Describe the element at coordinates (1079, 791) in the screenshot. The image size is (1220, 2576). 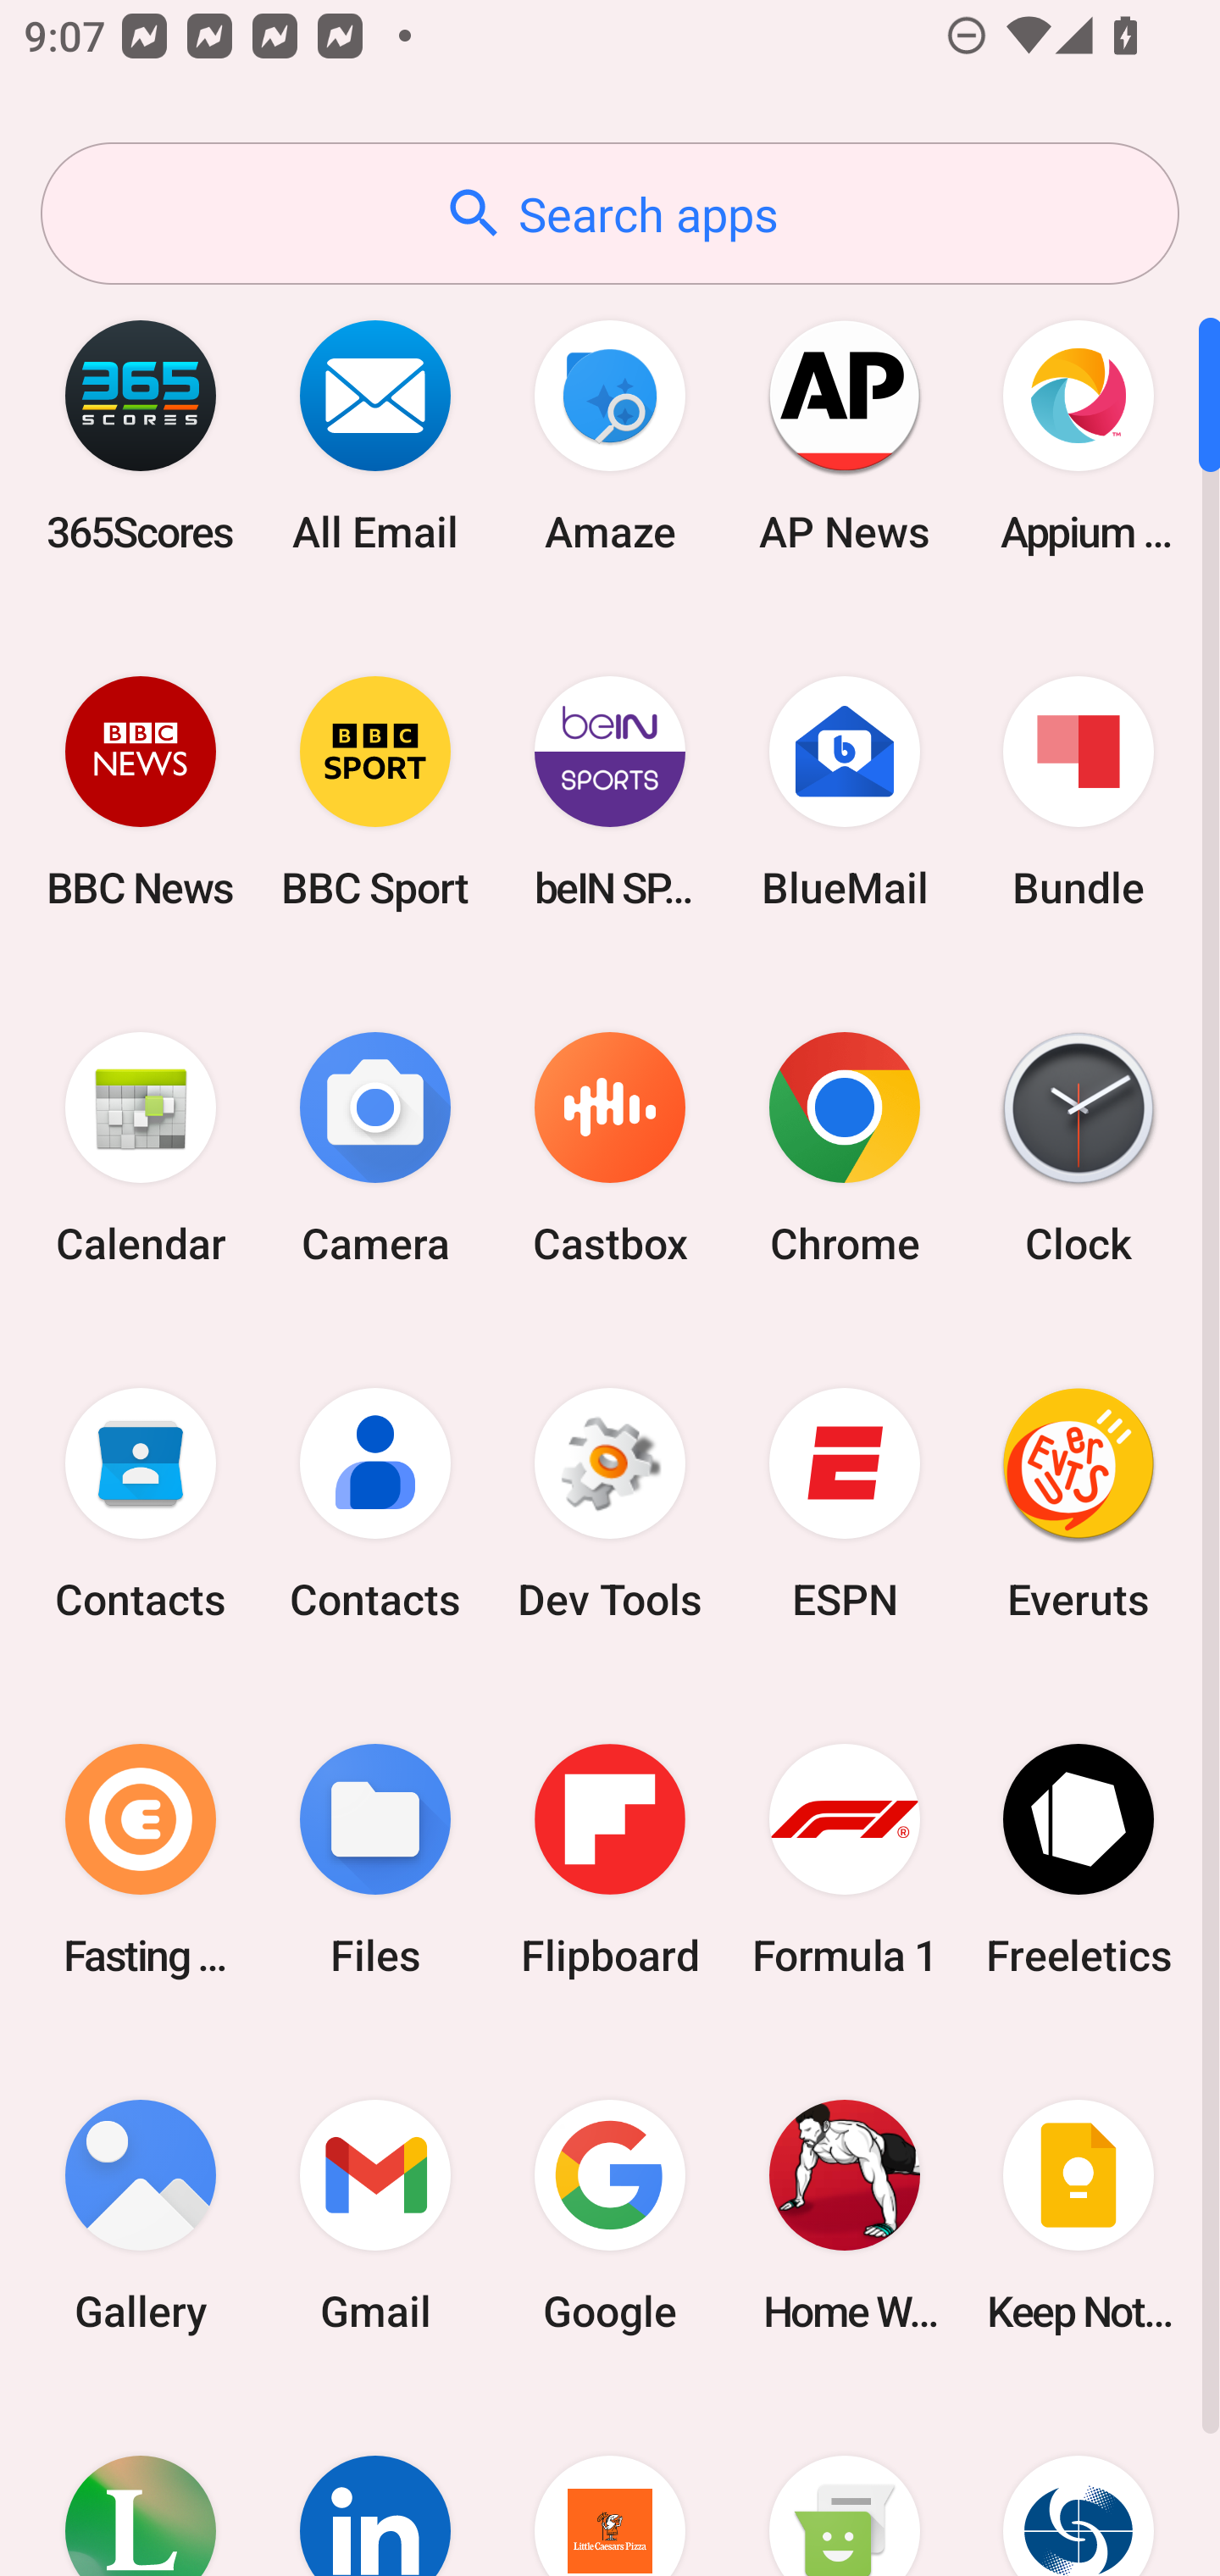
I see `Bundle` at that location.